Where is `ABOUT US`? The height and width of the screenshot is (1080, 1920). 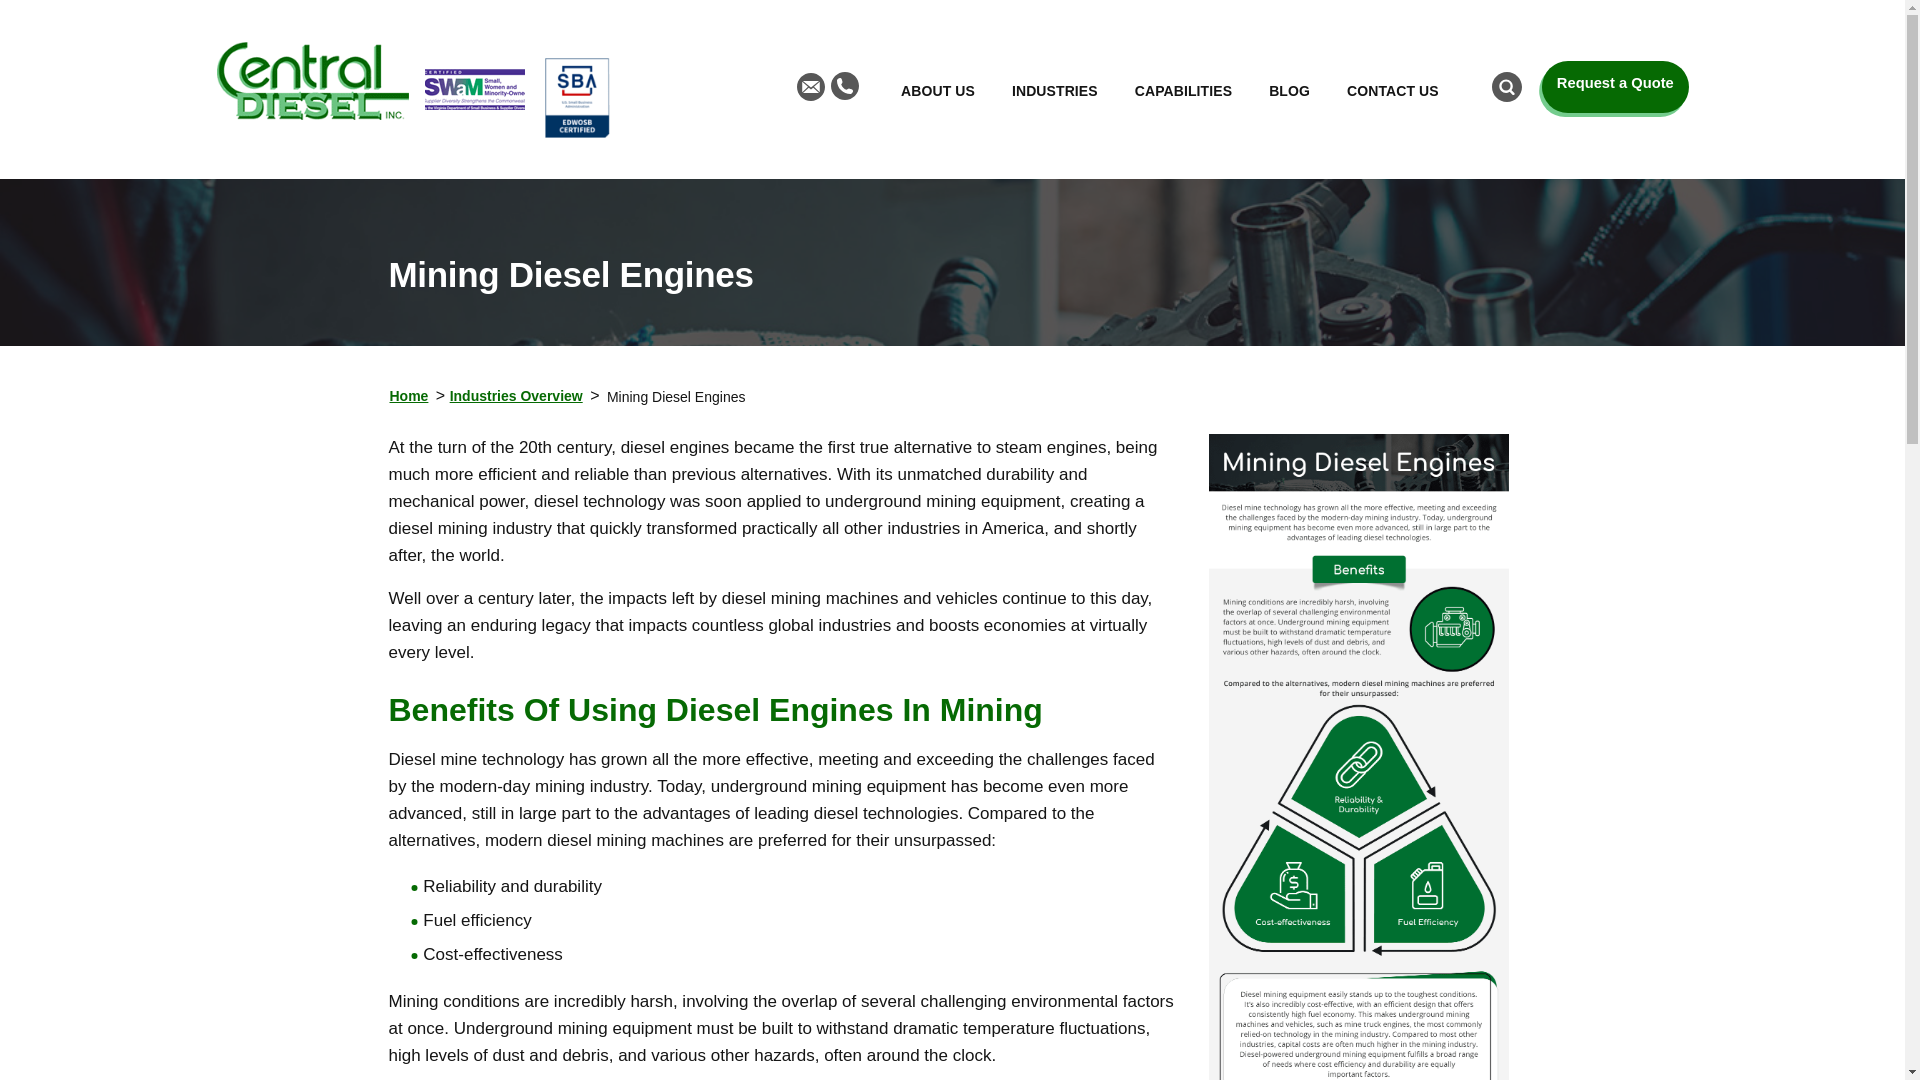
ABOUT US is located at coordinates (938, 88).